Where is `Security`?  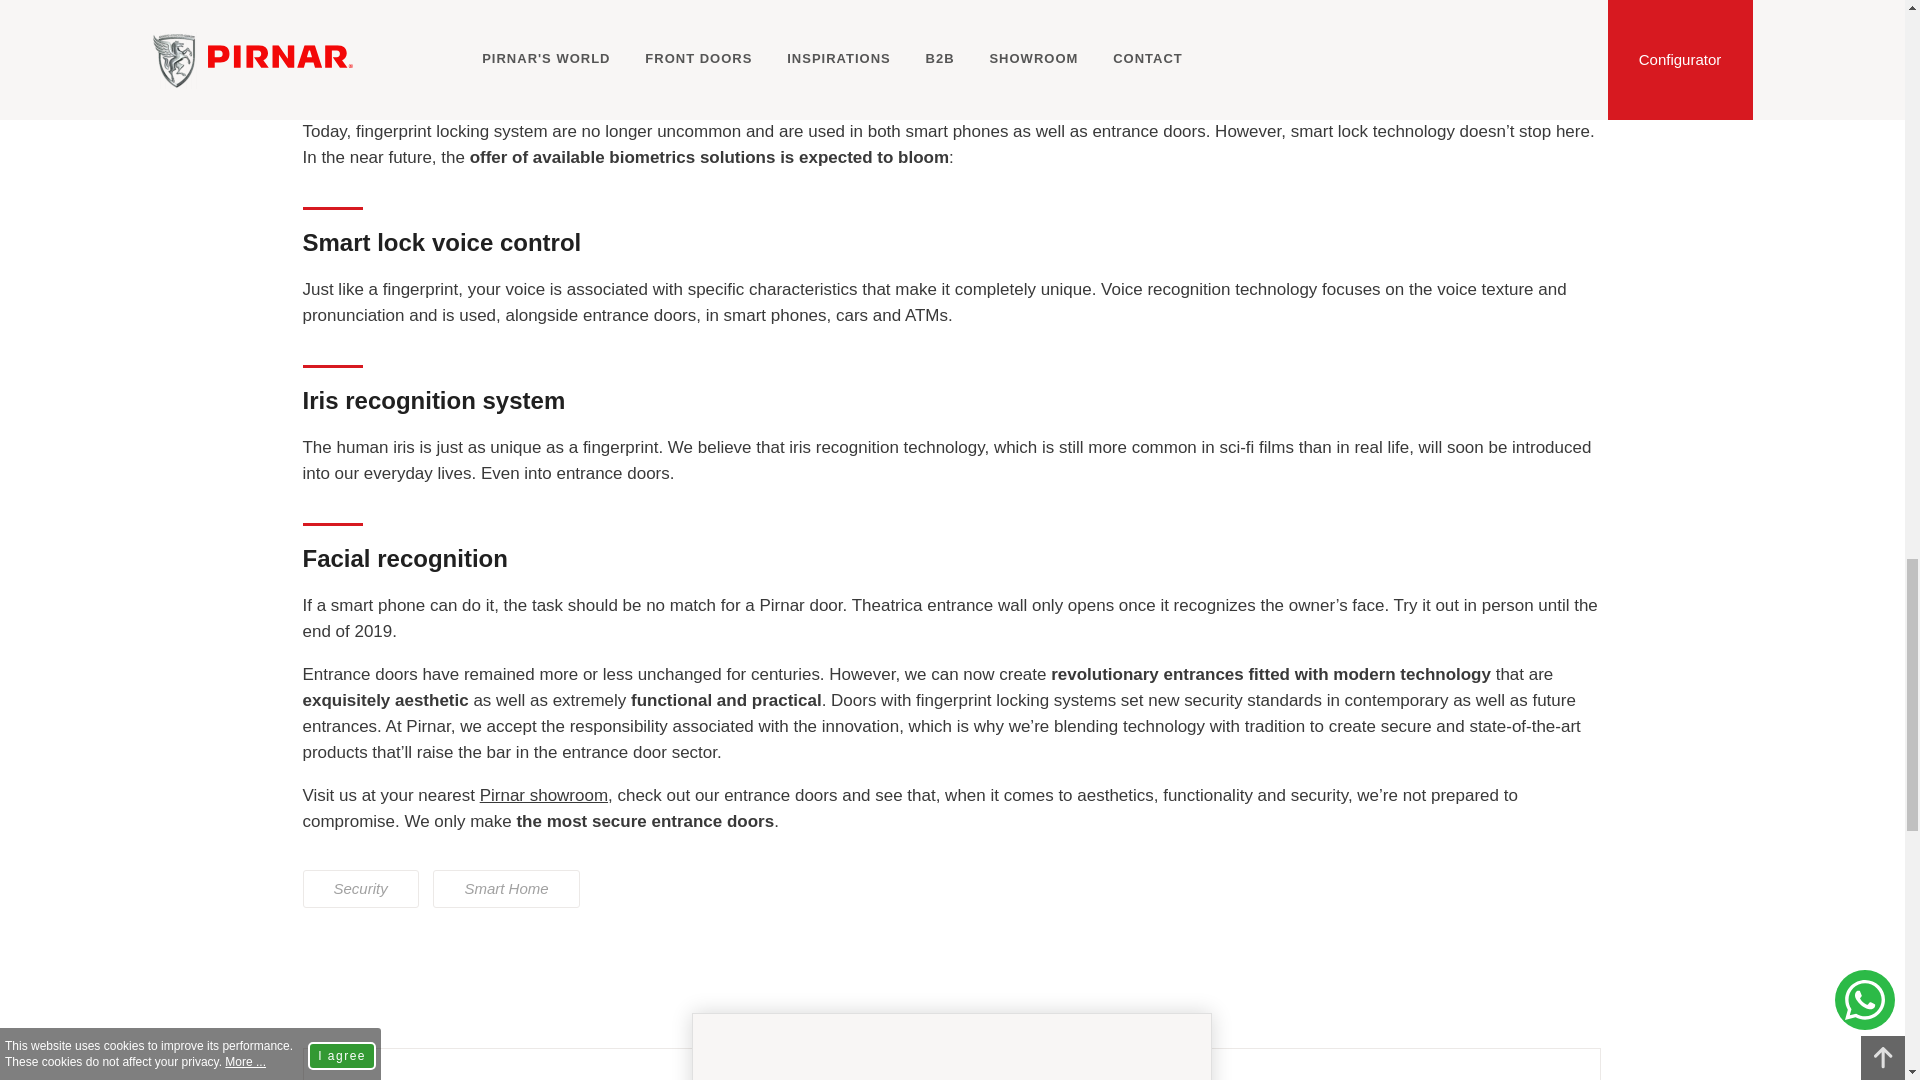
Security is located at coordinates (360, 889).